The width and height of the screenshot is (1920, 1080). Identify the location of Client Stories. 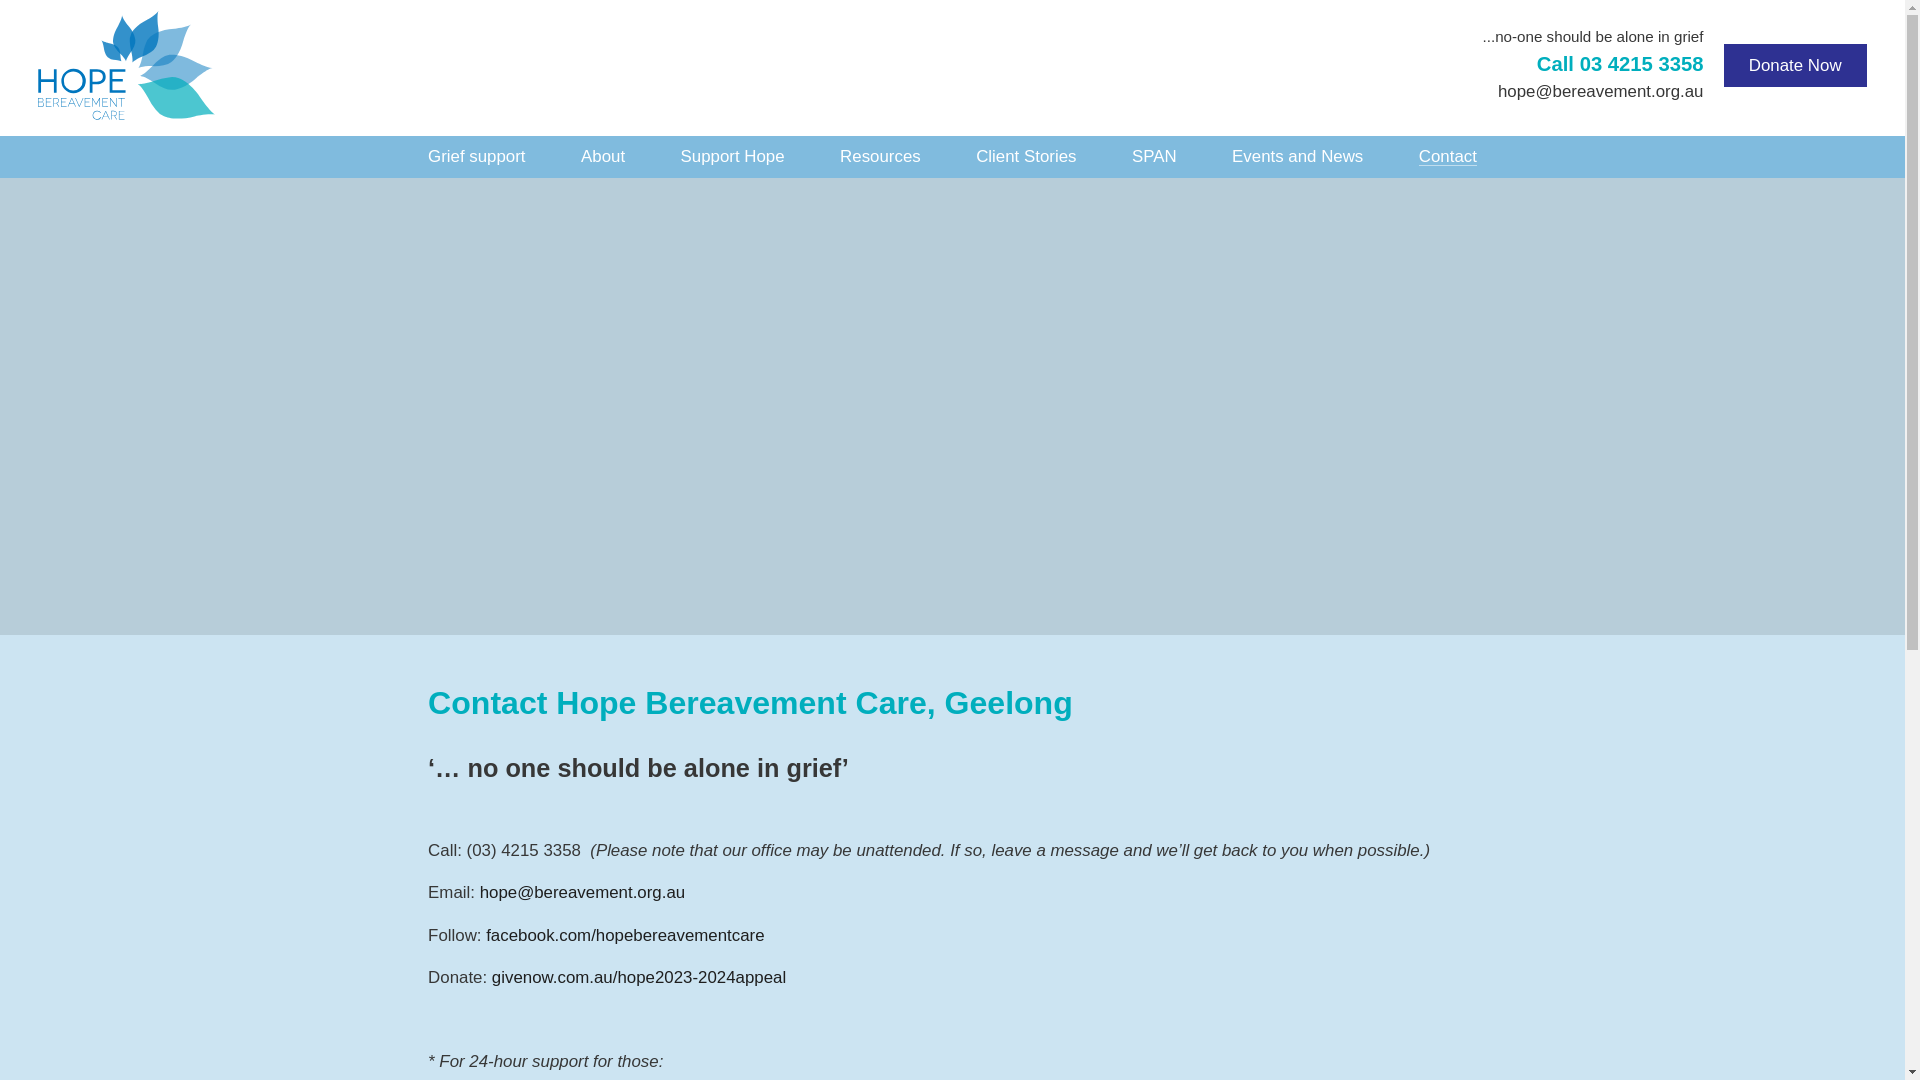
(1026, 157).